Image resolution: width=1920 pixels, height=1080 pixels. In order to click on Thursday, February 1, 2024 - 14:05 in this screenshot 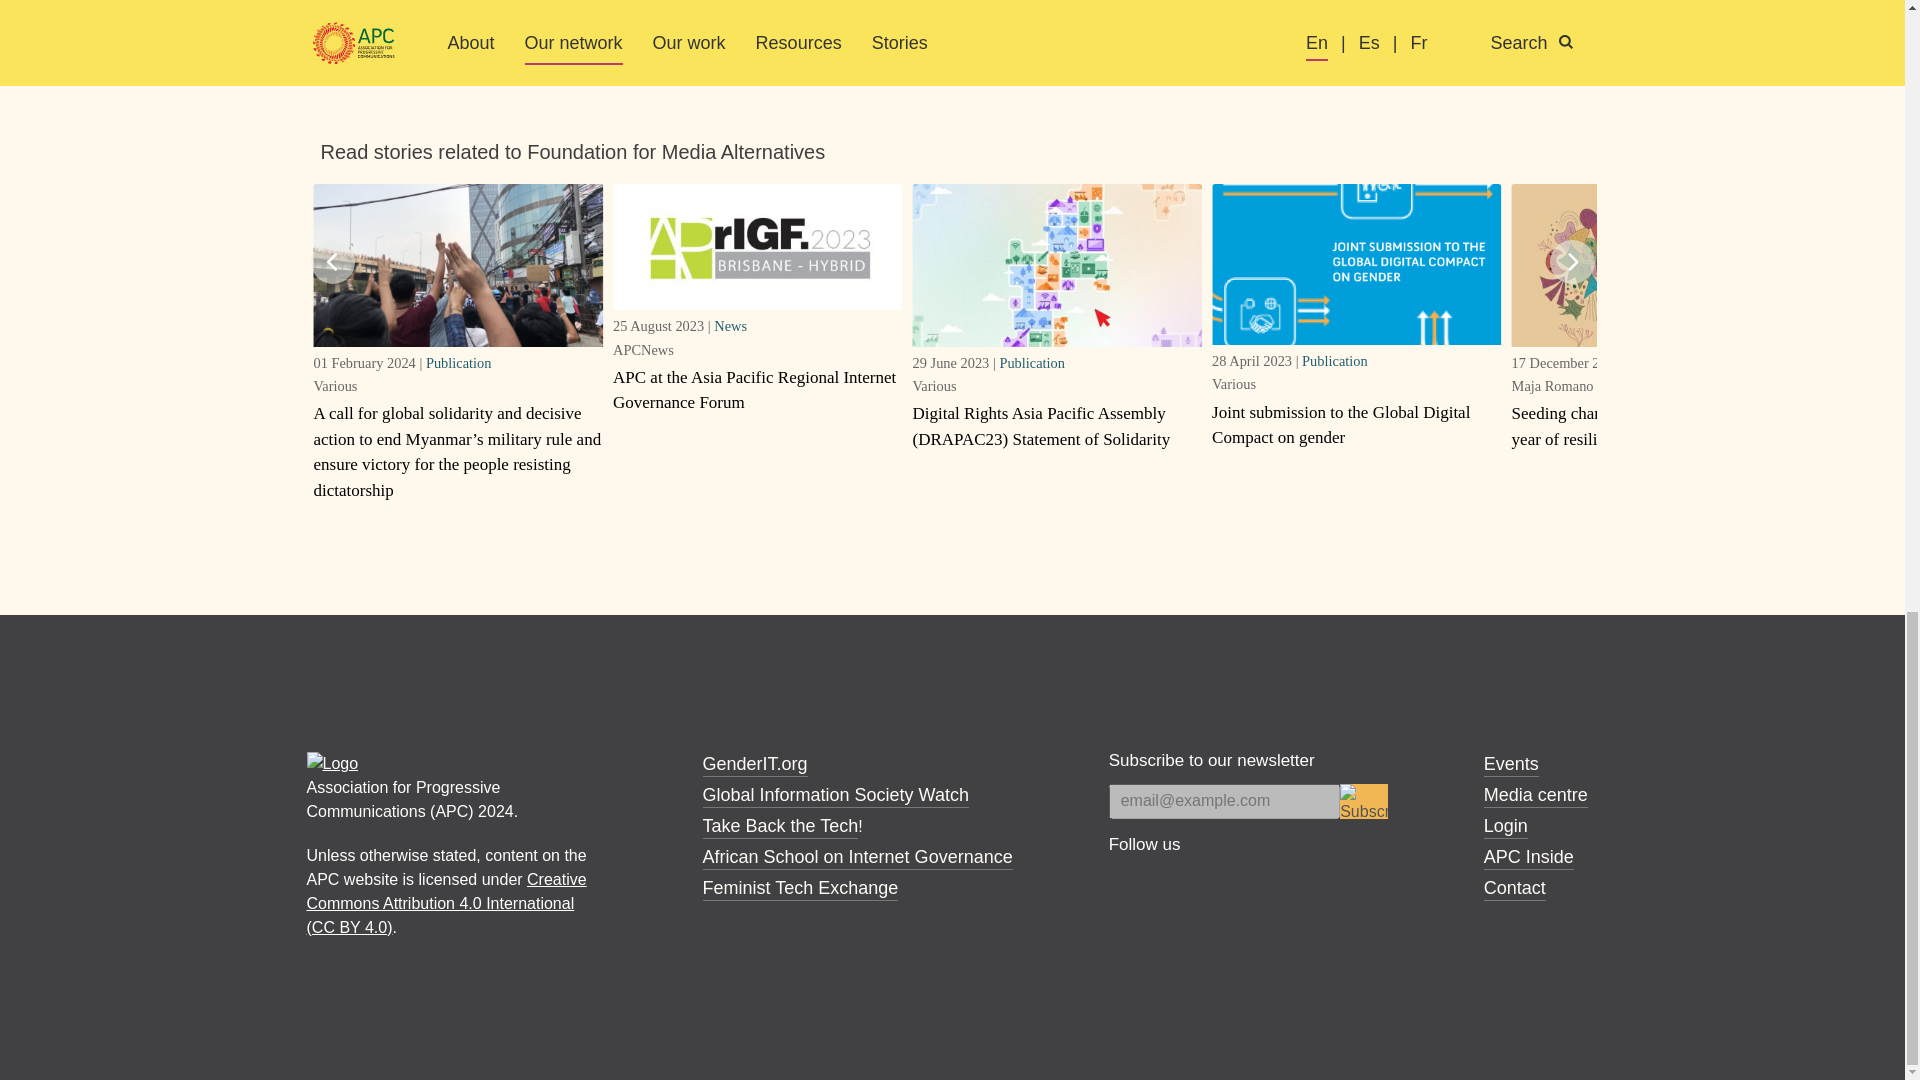, I will do `click(363, 363)`.